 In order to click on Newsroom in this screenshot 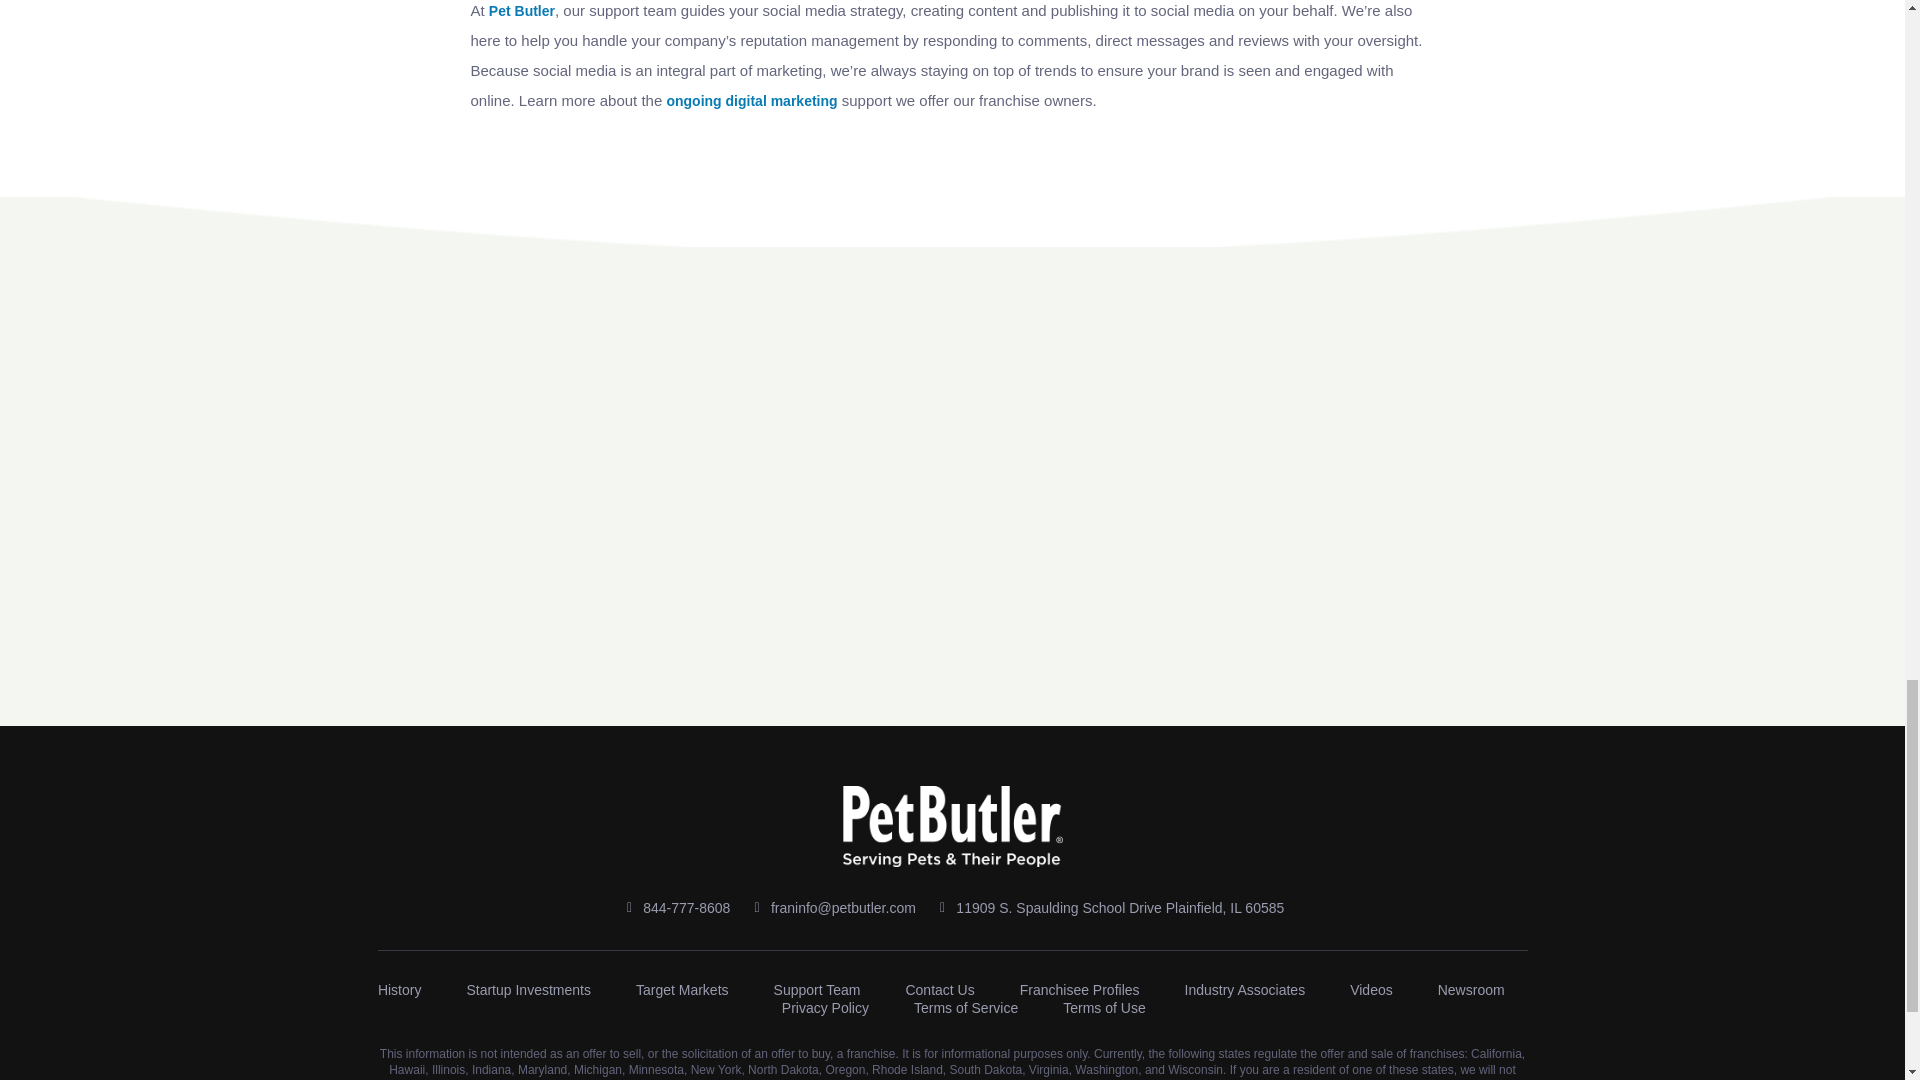, I will do `click(1472, 990)`.